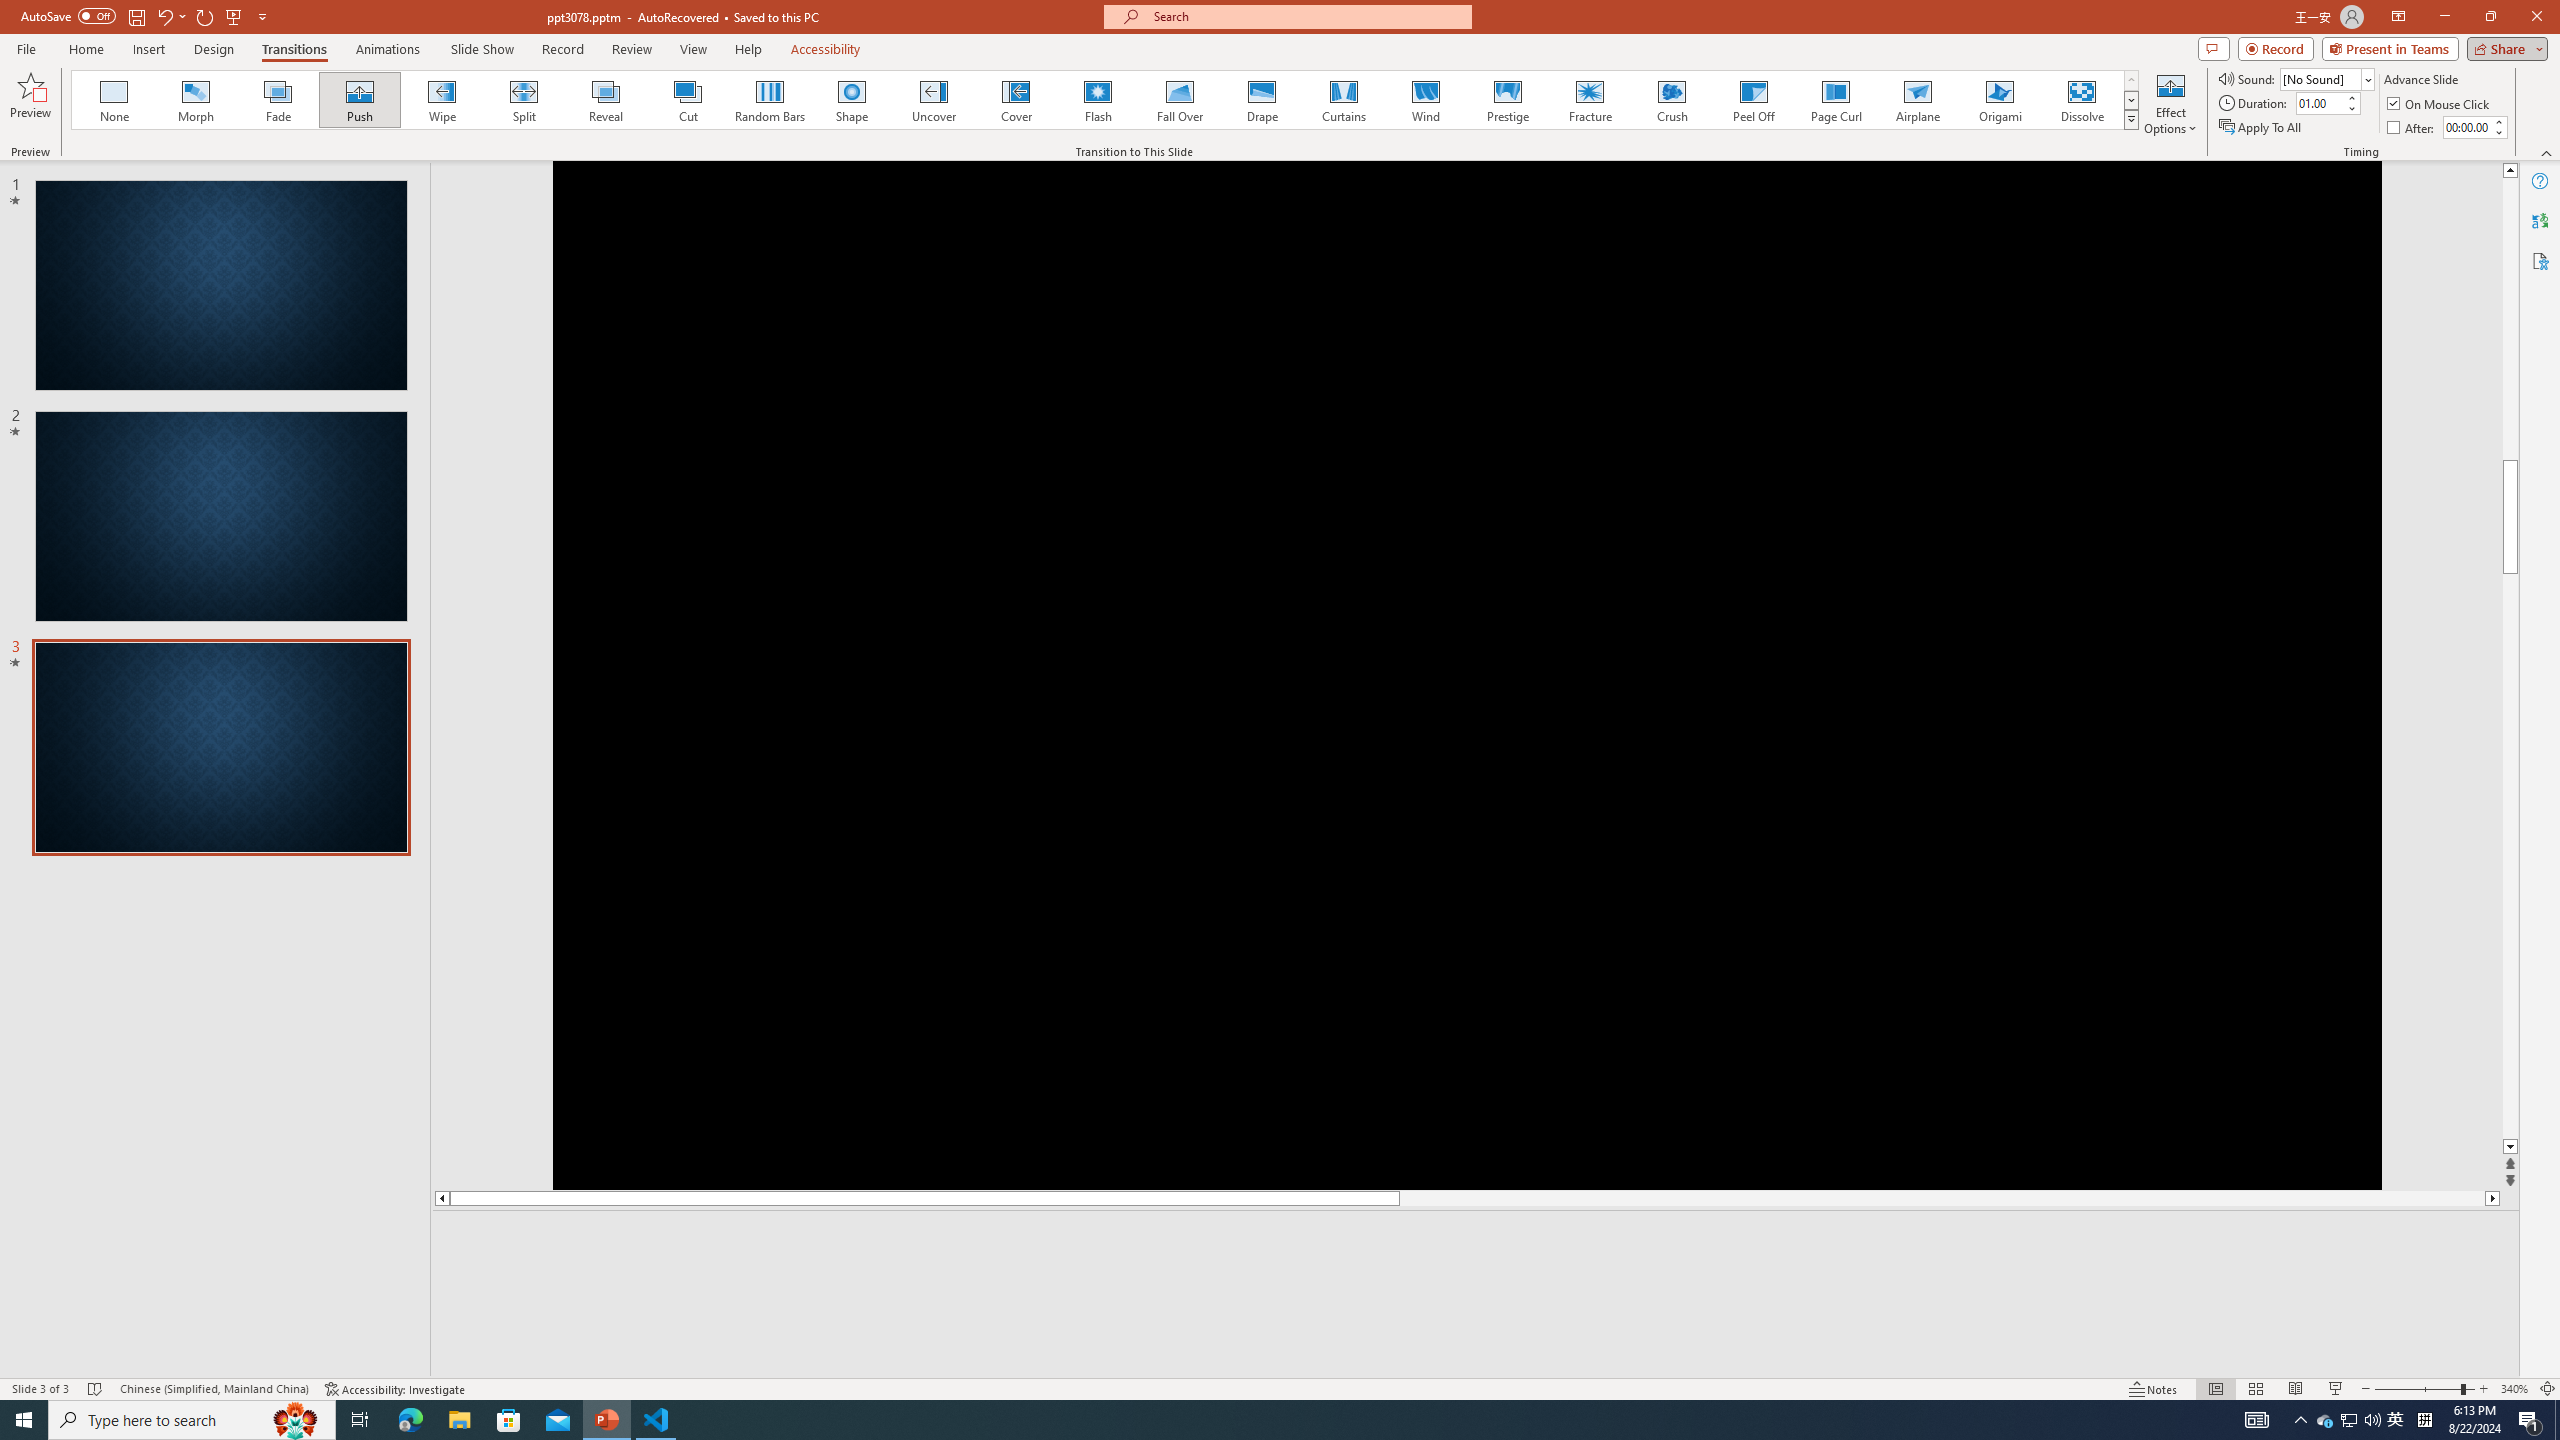  What do you see at coordinates (852, 100) in the screenshot?
I see `Shape` at bounding box center [852, 100].